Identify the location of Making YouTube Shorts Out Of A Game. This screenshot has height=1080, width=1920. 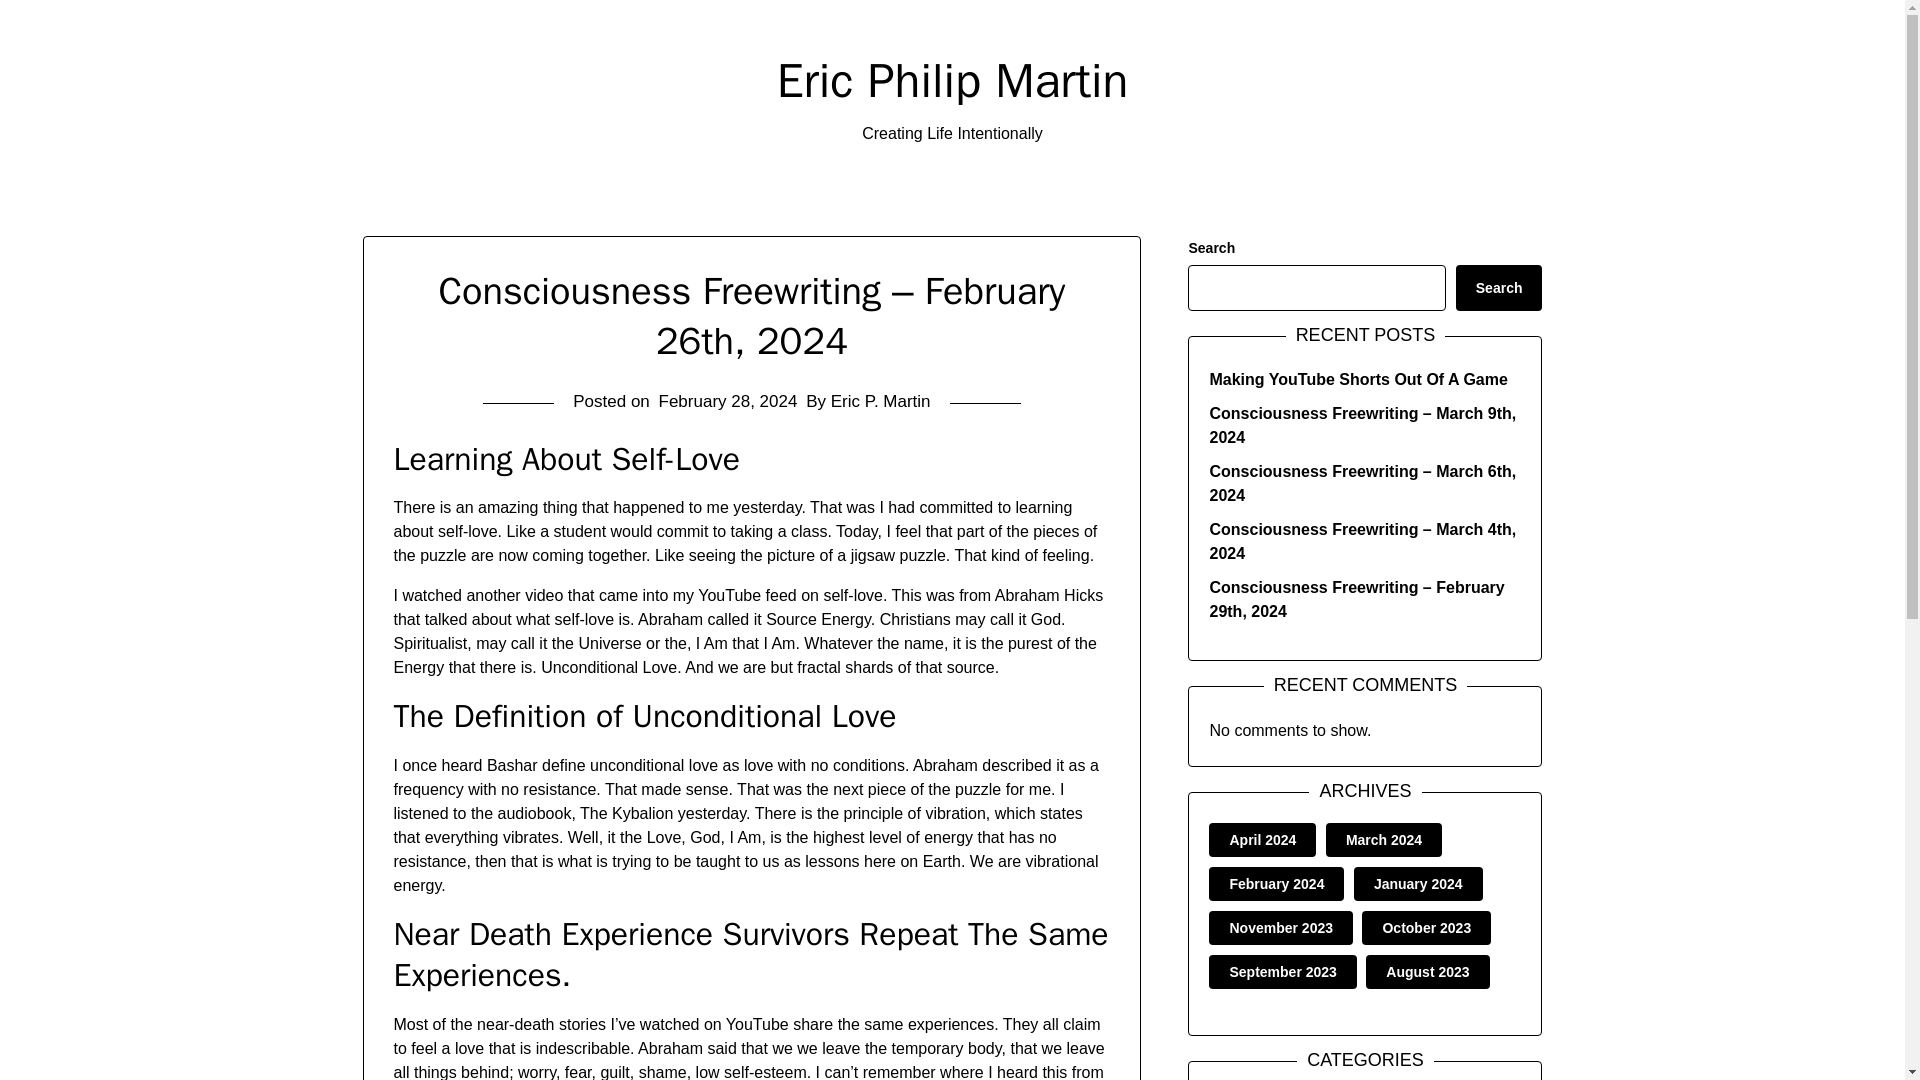
(1358, 379).